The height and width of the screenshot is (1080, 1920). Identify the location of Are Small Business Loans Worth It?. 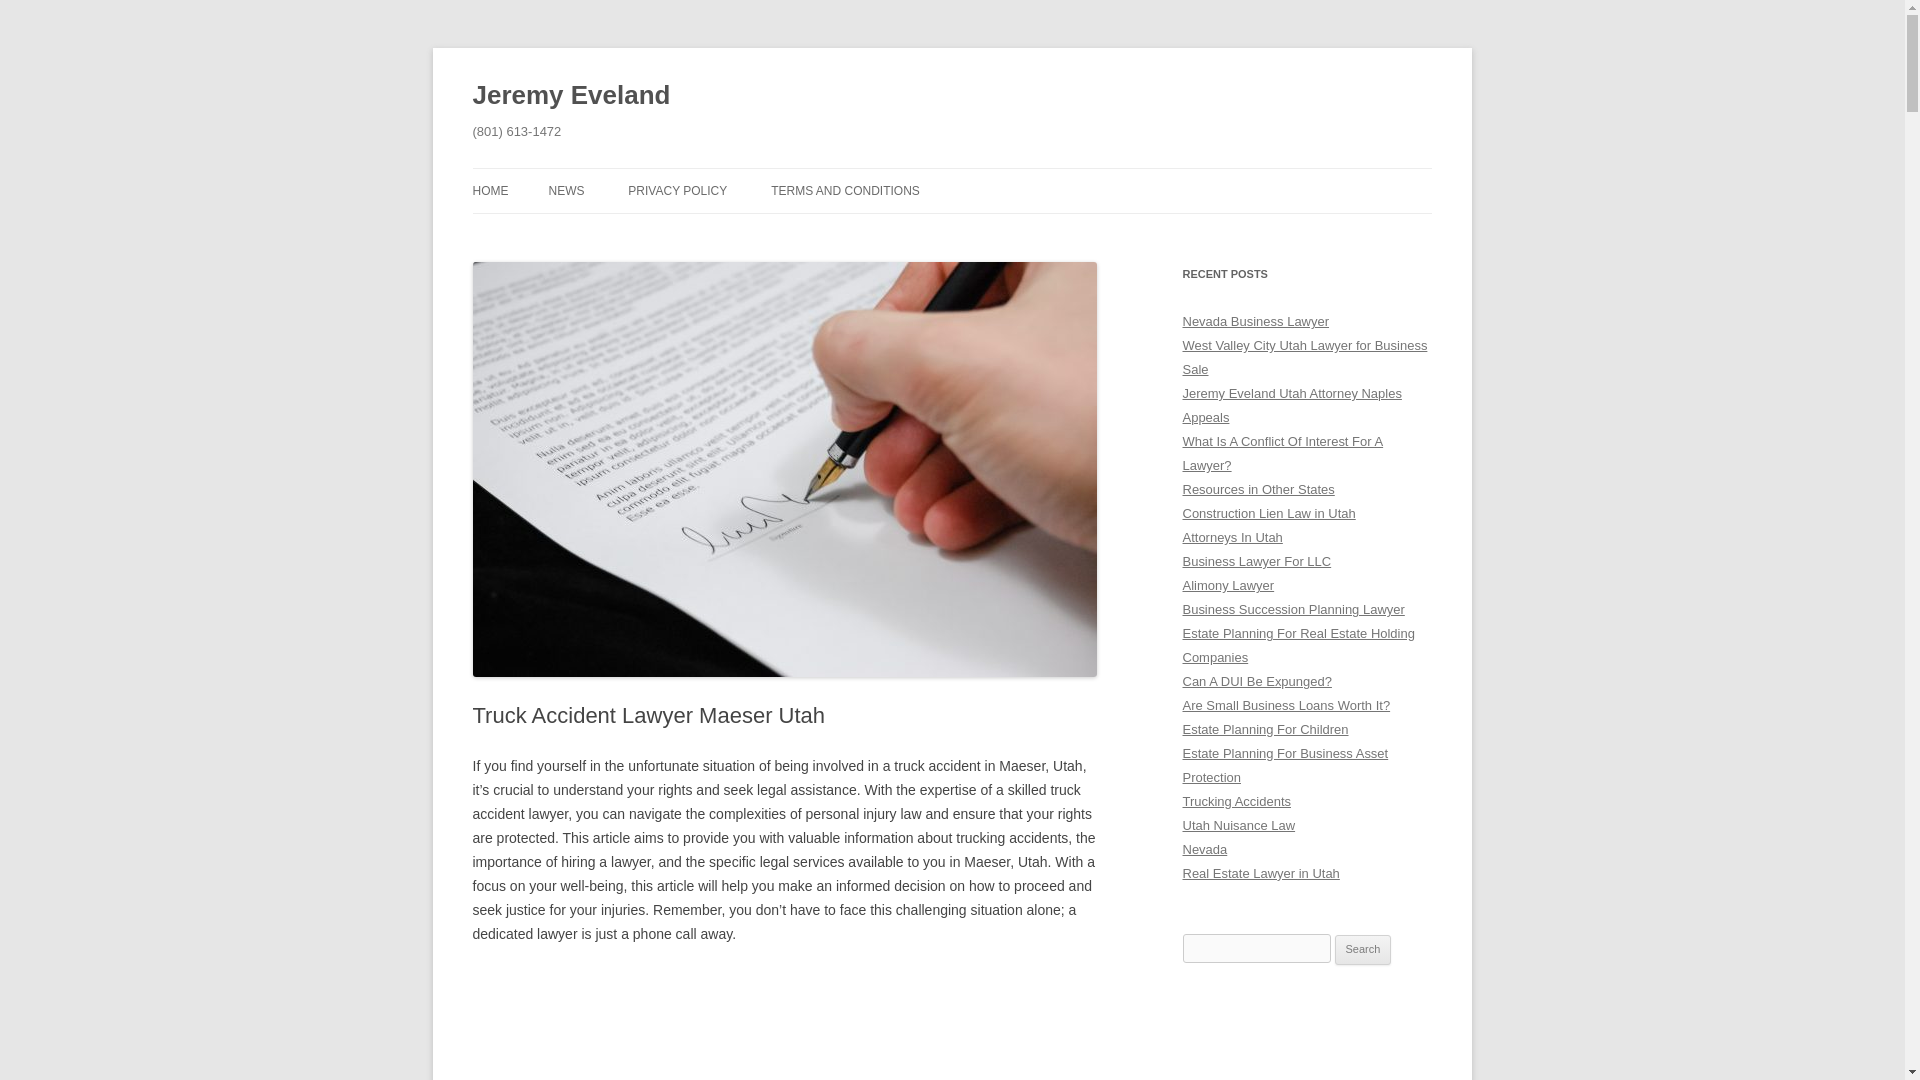
(1286, 704).